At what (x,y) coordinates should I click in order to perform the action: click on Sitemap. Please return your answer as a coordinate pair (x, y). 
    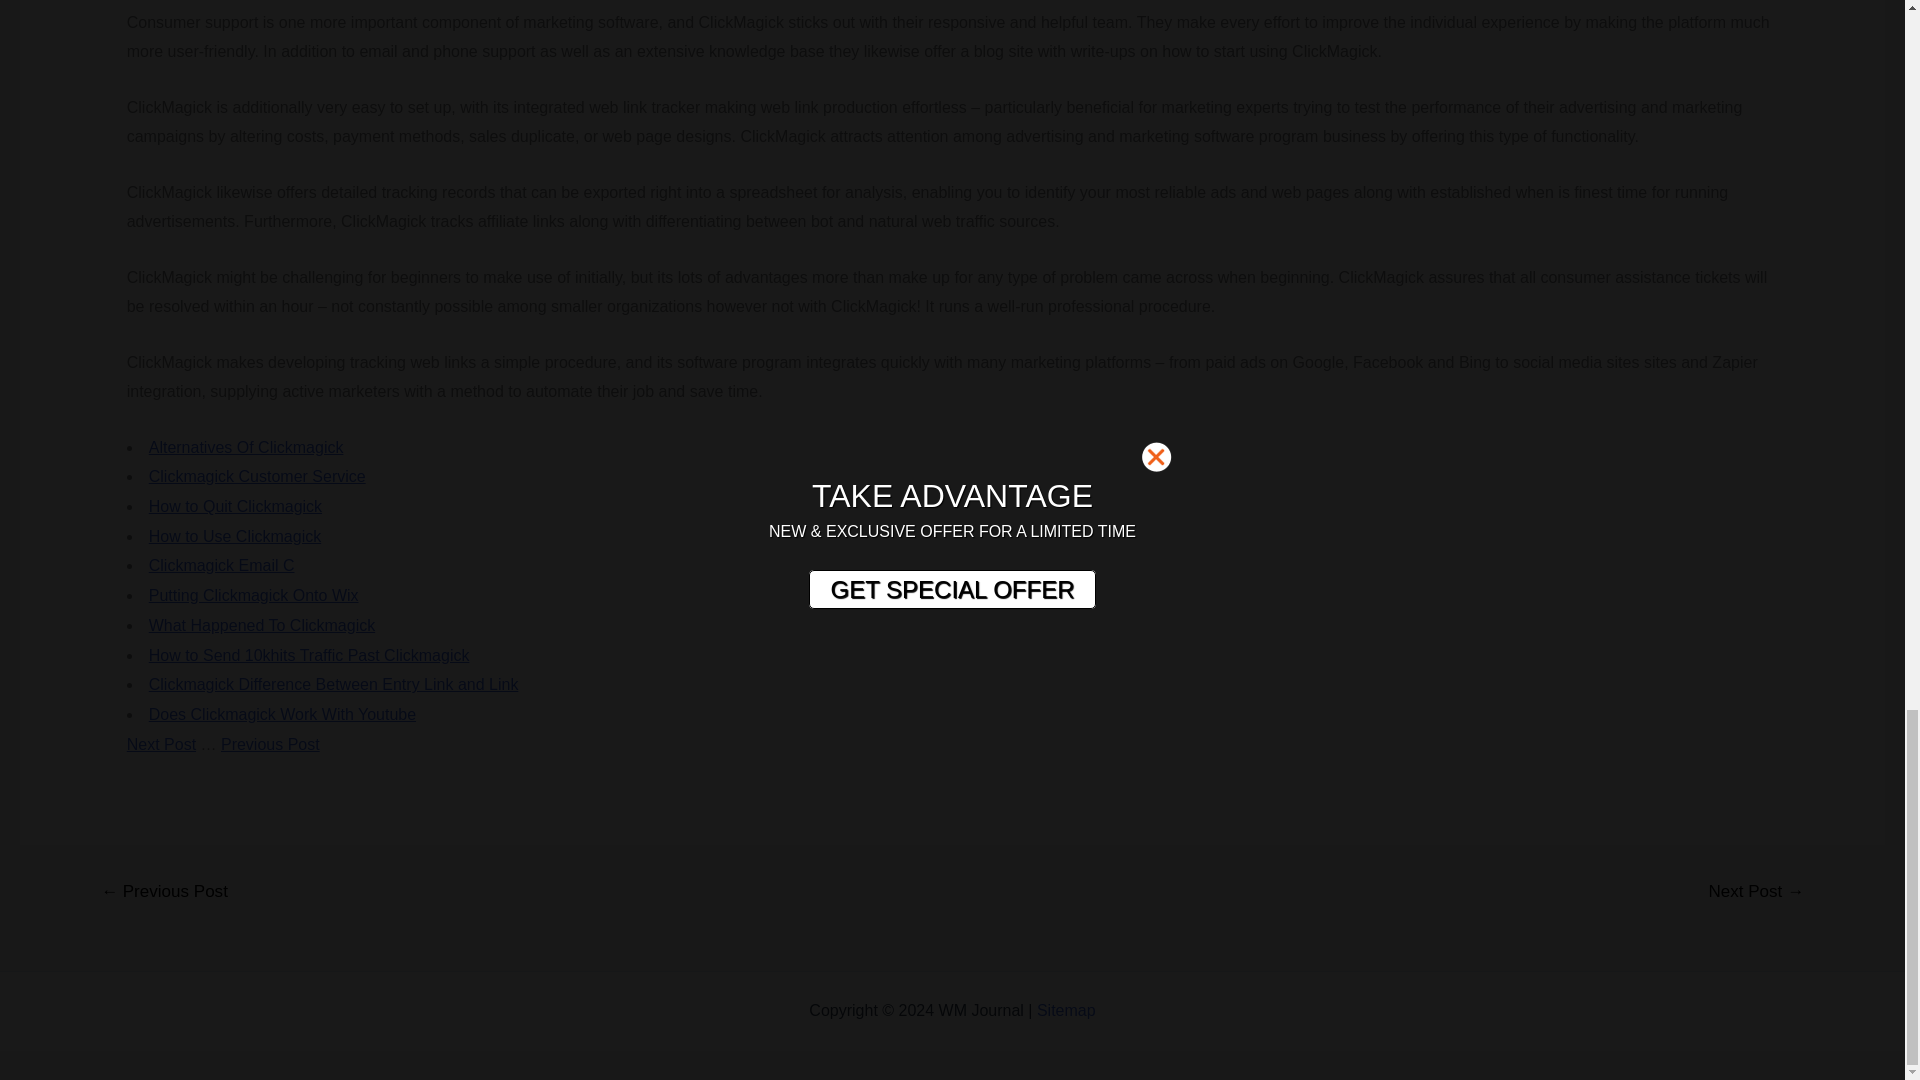
    Looking at the image, I should click on (1066, 1010).